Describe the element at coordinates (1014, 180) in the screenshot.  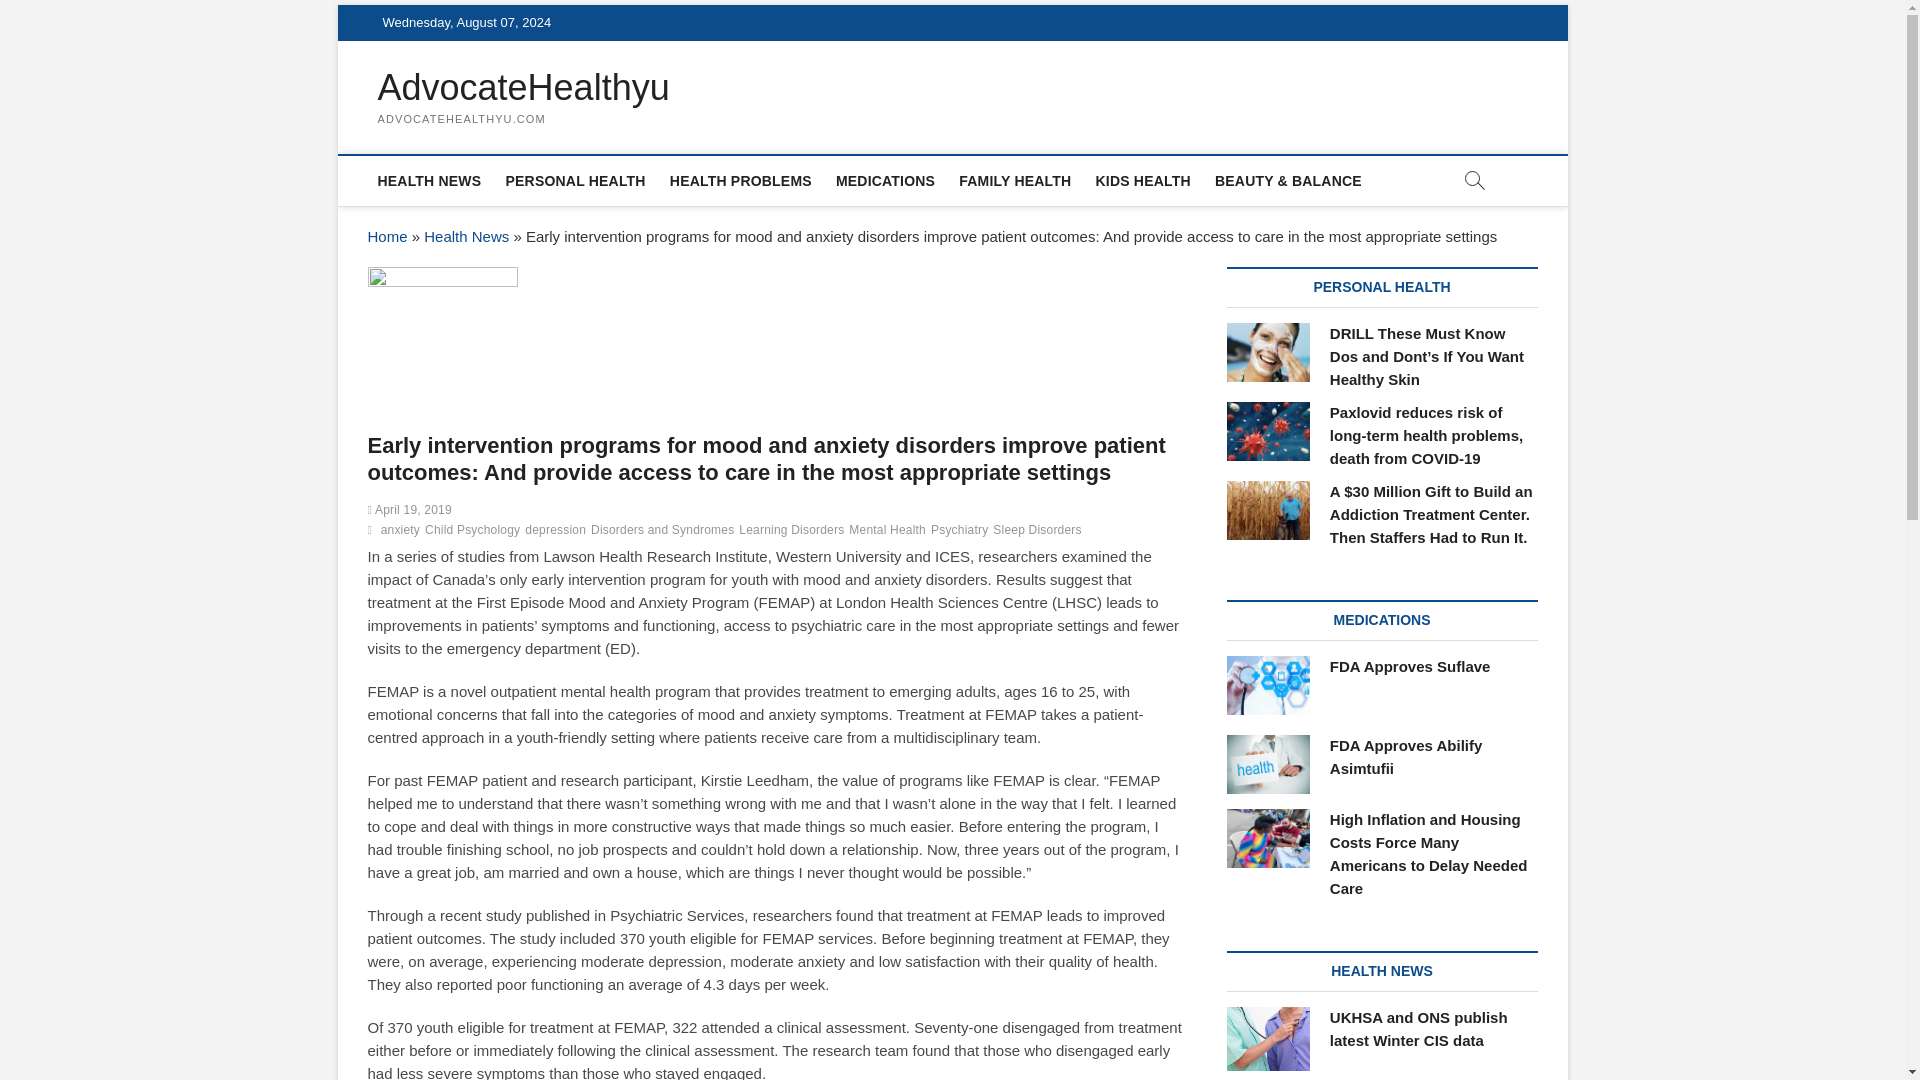
I see `FAMILY HEALTH` at that location.